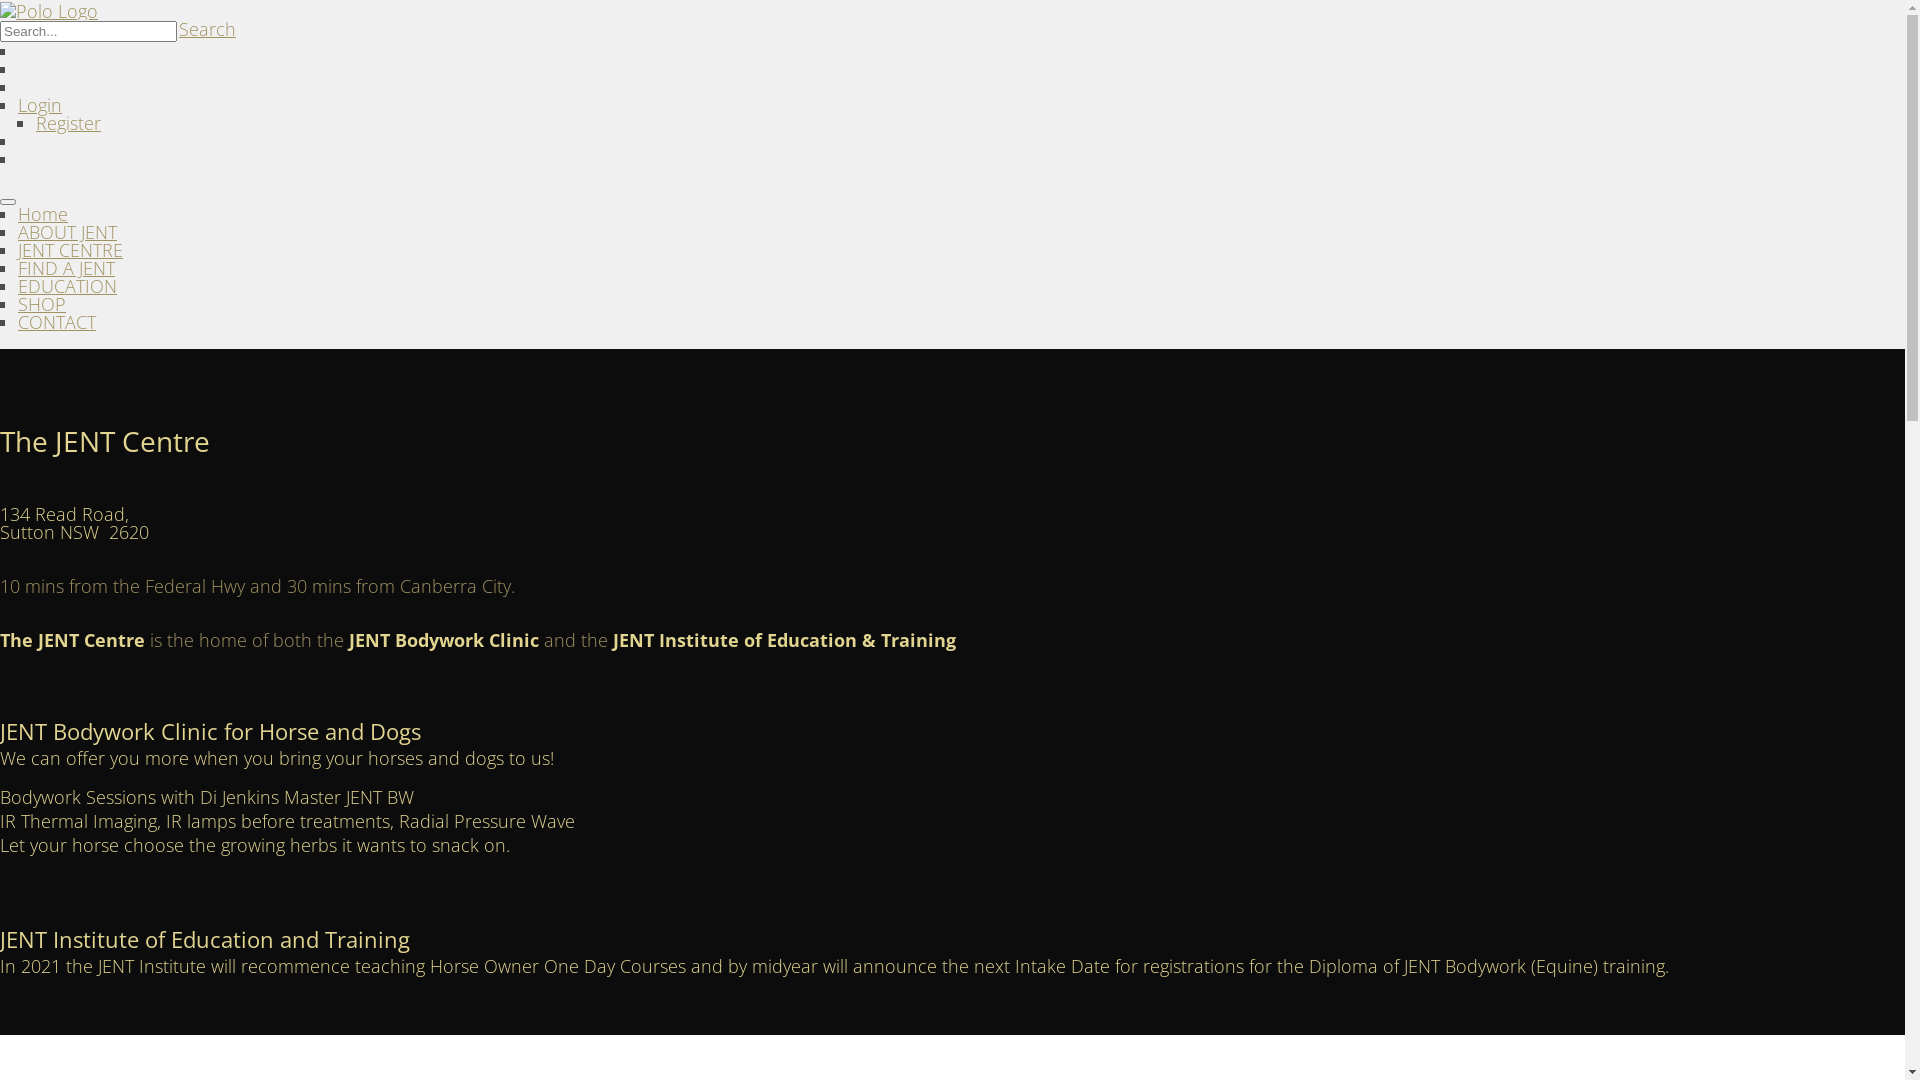 This screenshot has height=1080, width=1920. Describe the element at coordinates (40, 105) in the screenshot. I see `Login` at that location.